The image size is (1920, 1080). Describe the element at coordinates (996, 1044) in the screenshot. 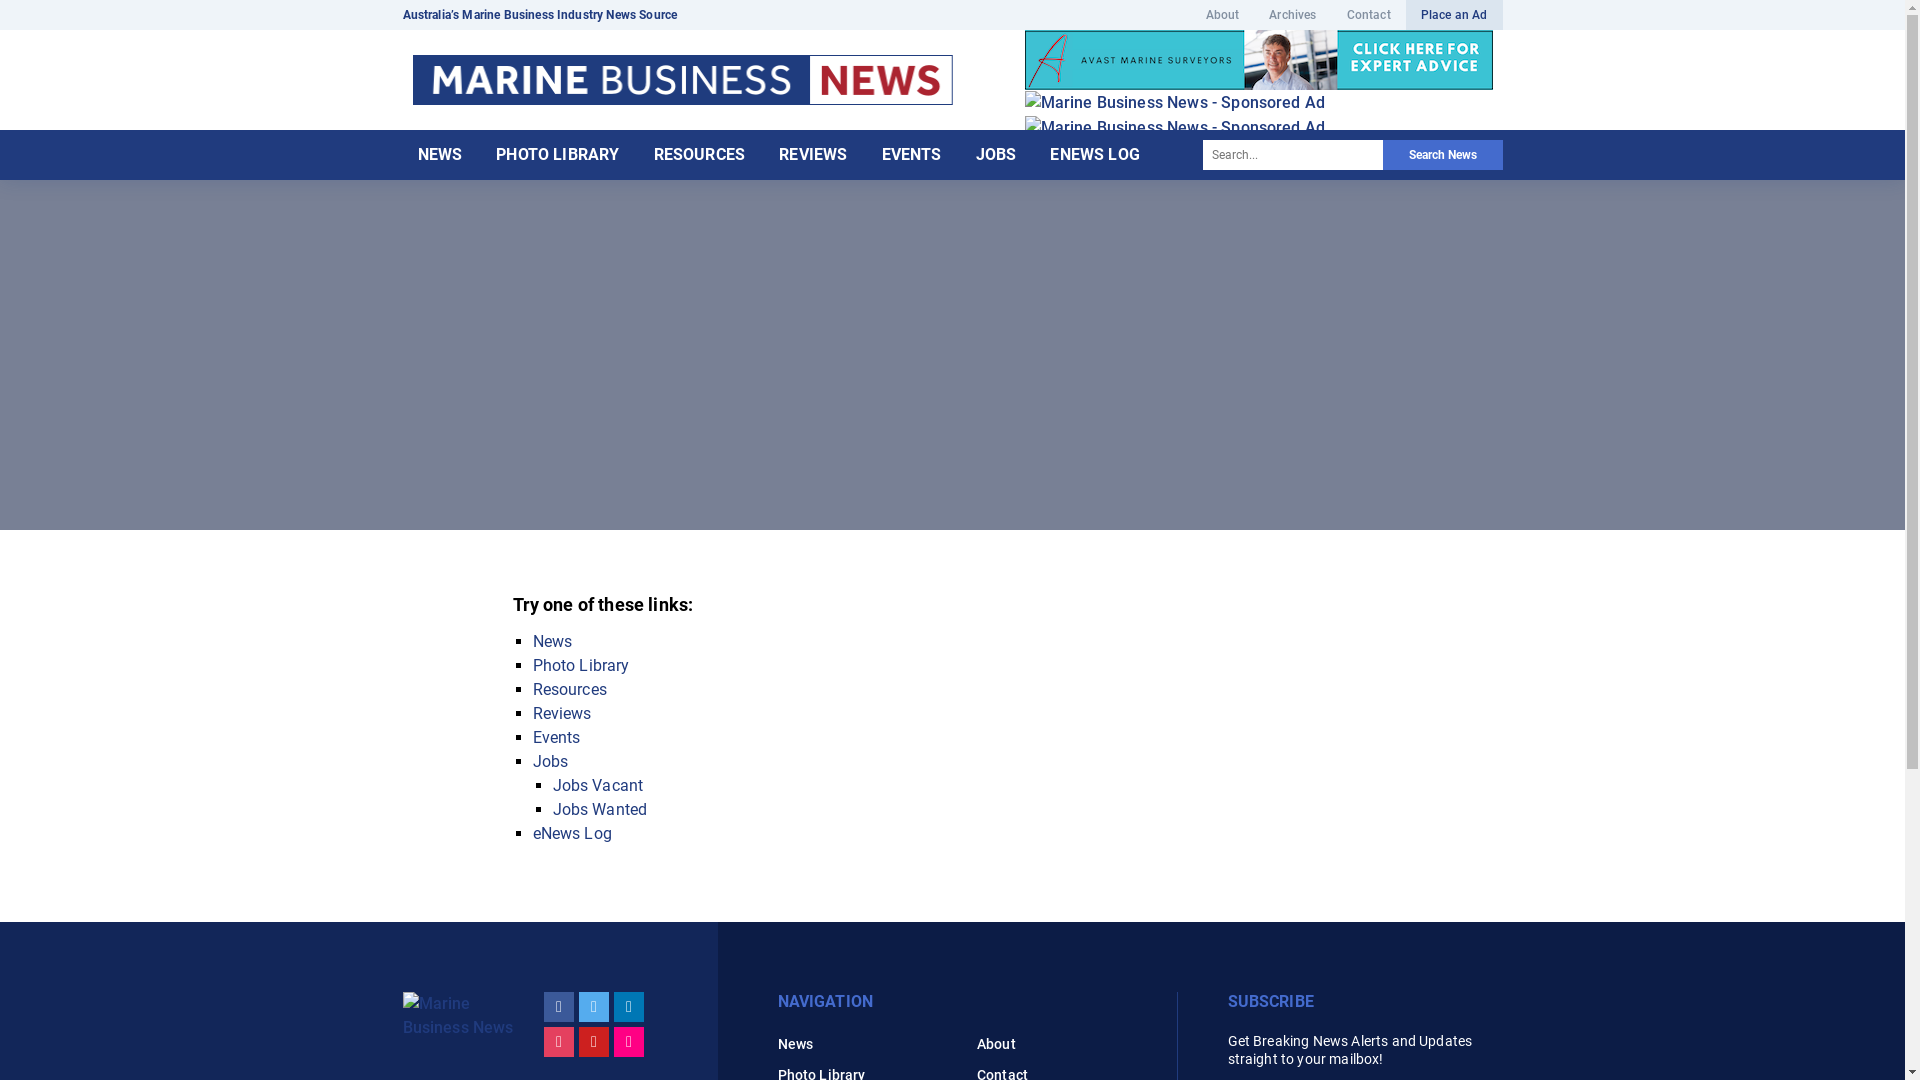

I see `About` at that location.